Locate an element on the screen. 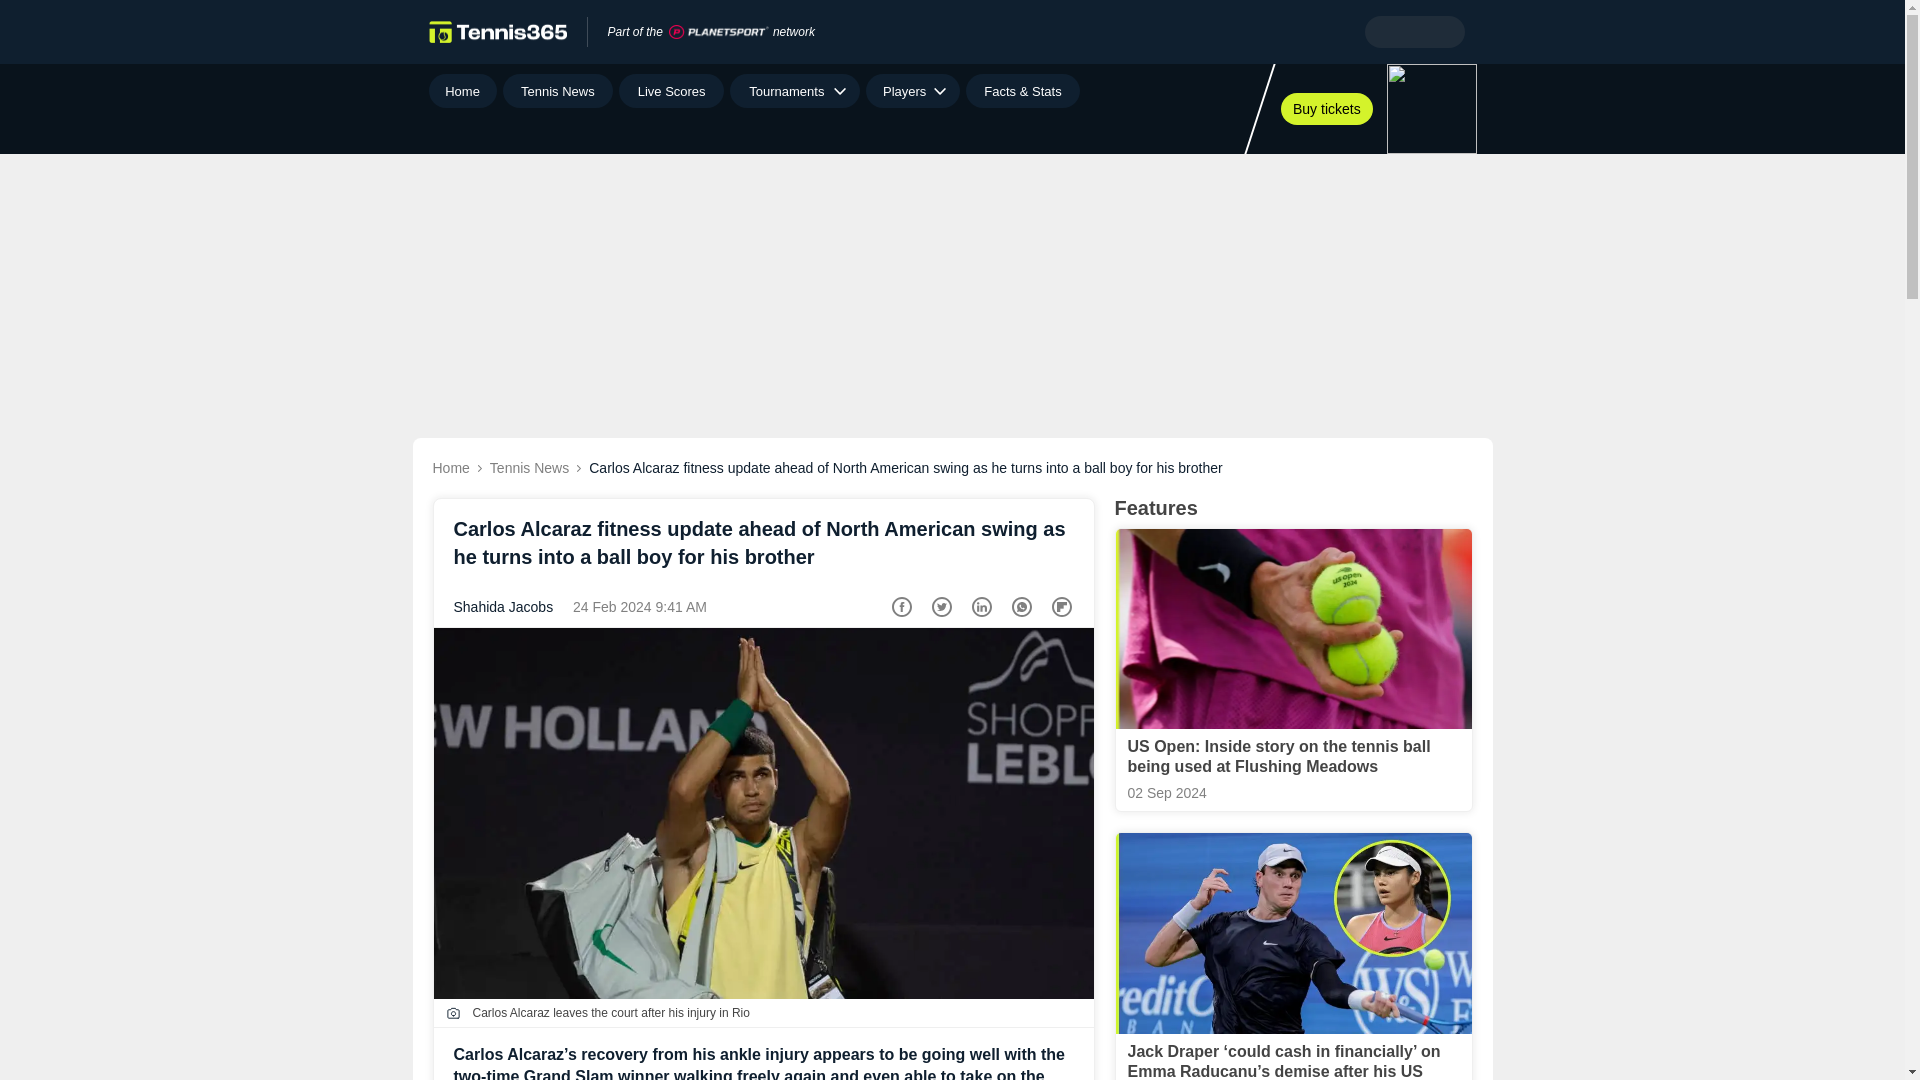  Players is located at coordinates (912, 91).